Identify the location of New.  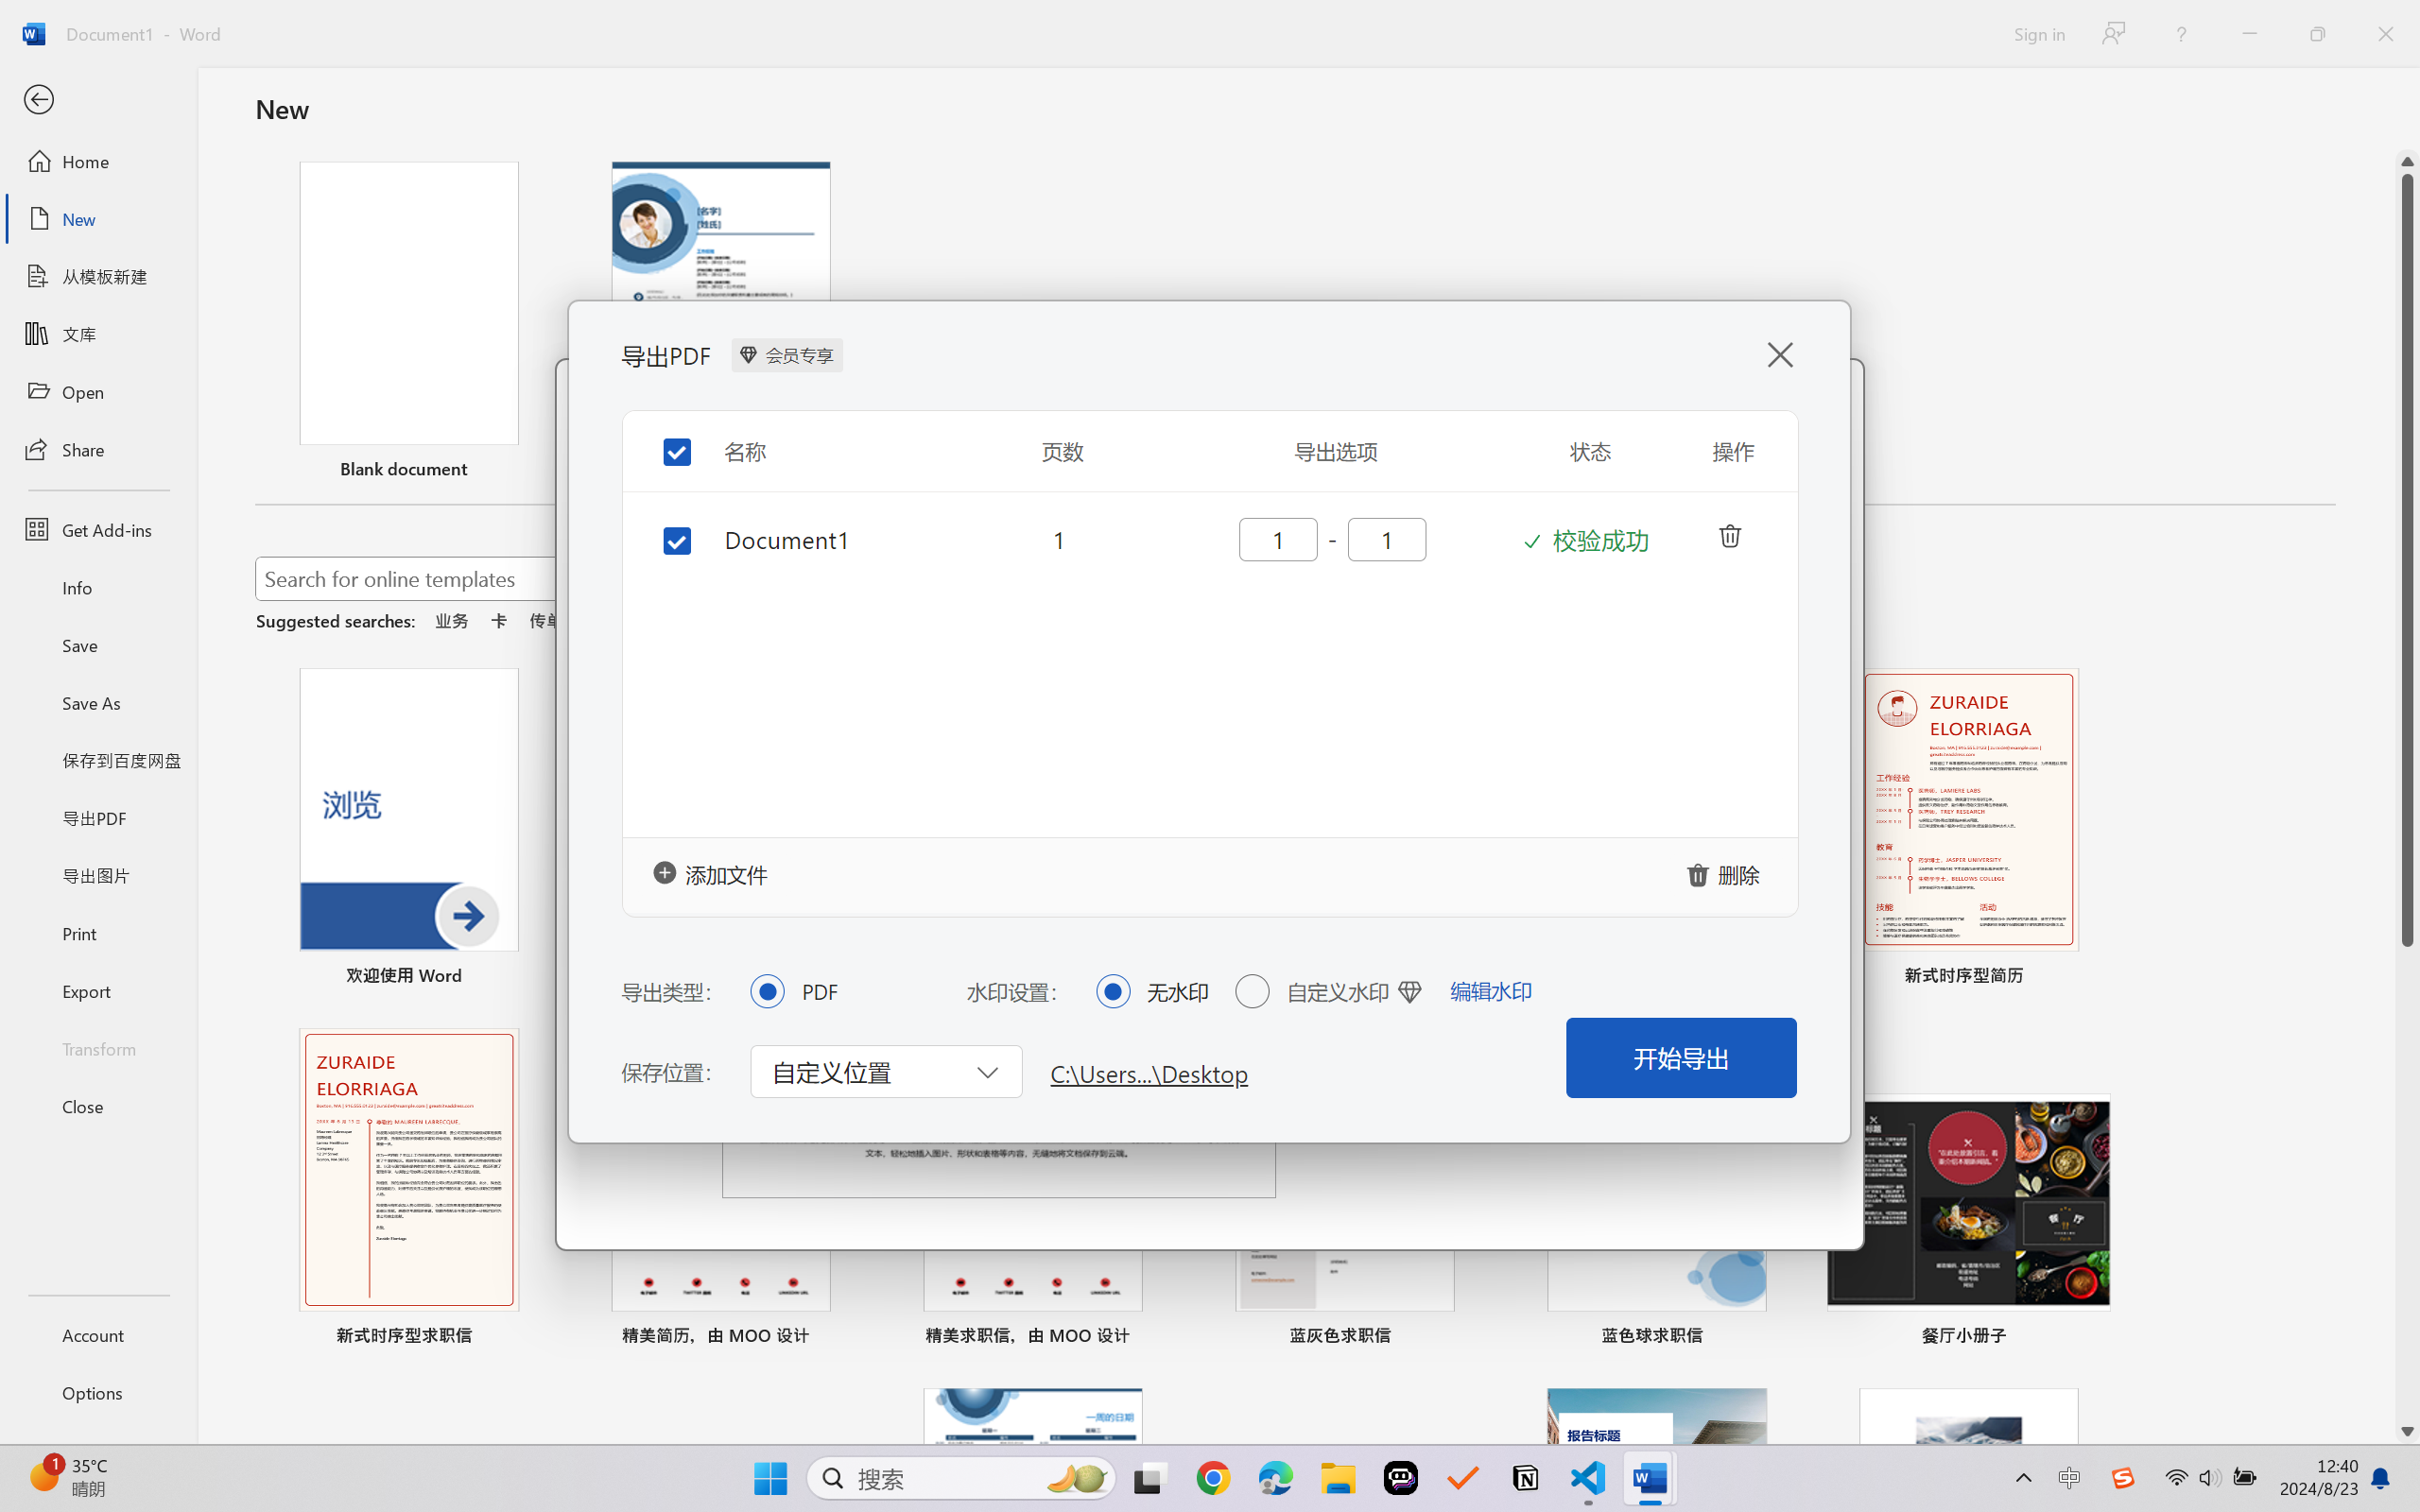
(98, 219).